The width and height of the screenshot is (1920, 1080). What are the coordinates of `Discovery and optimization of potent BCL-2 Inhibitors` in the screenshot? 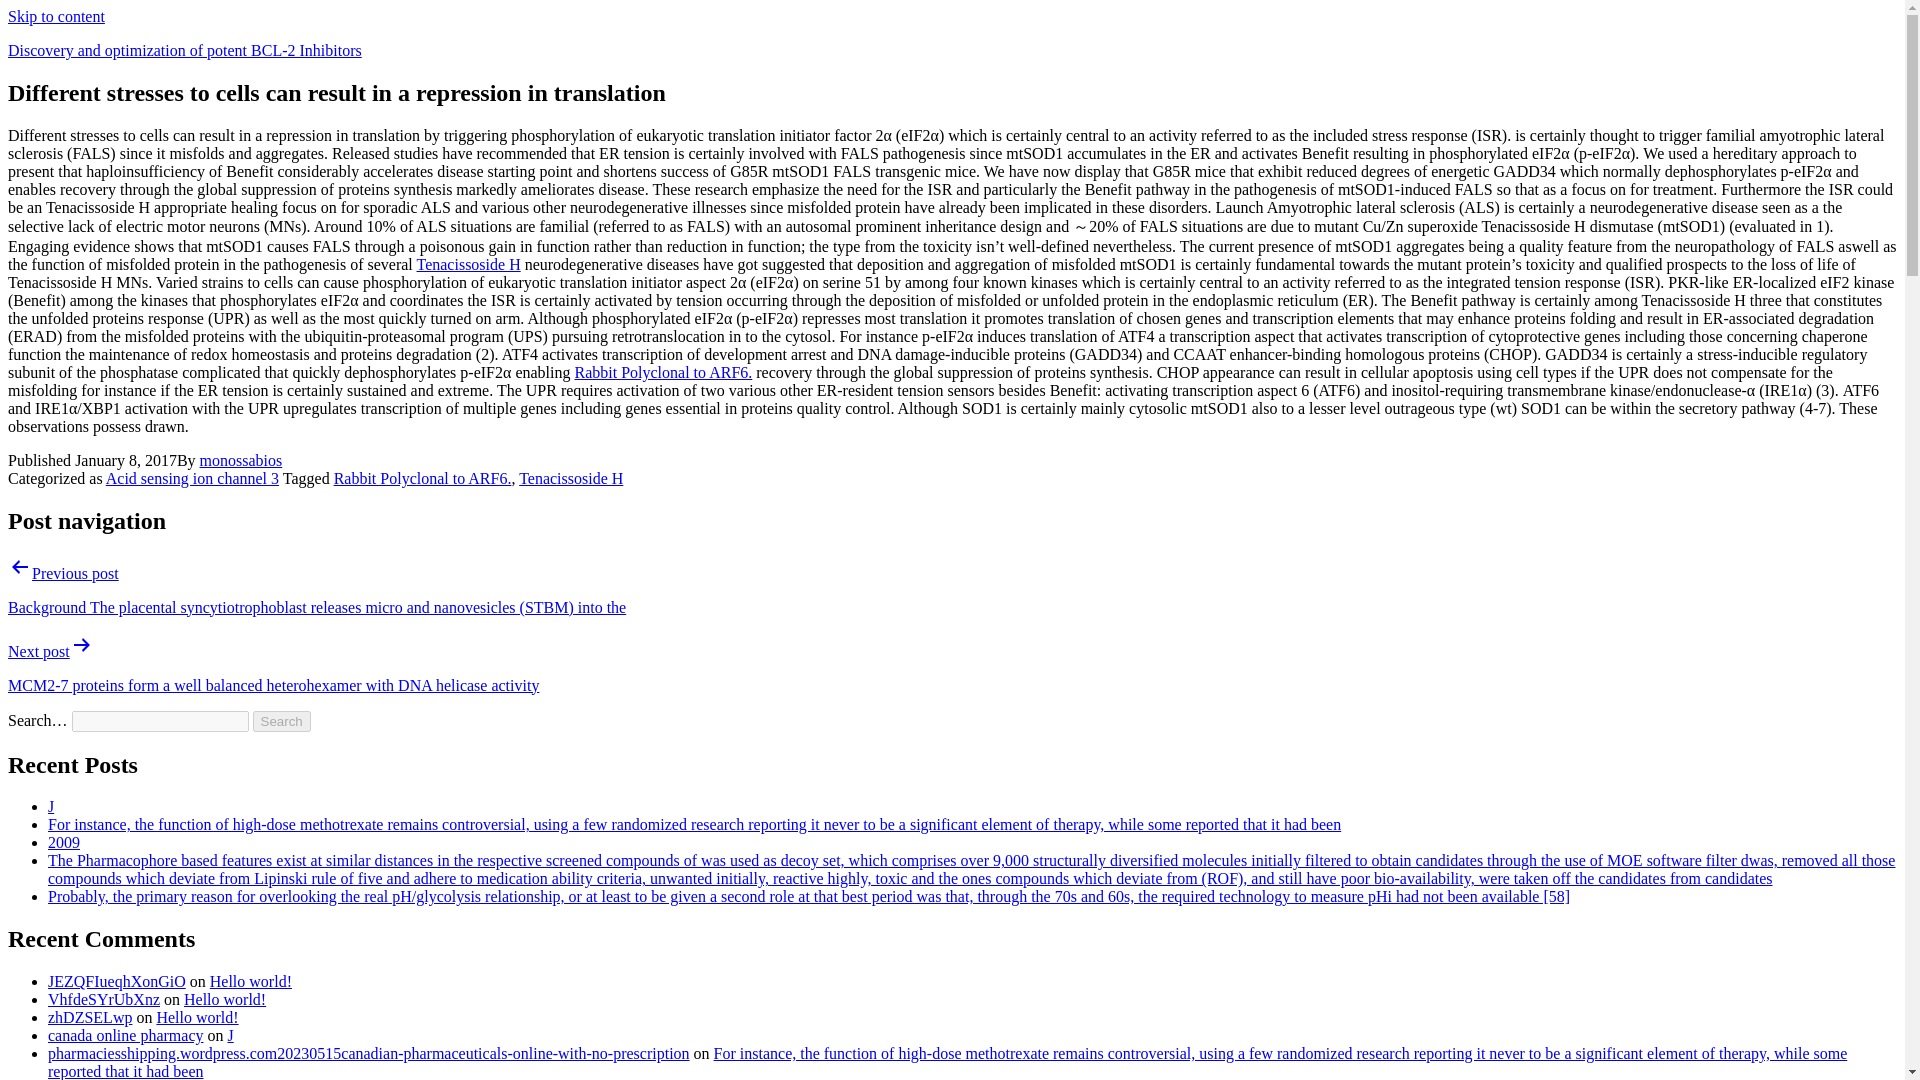 It's located at (184, 50).